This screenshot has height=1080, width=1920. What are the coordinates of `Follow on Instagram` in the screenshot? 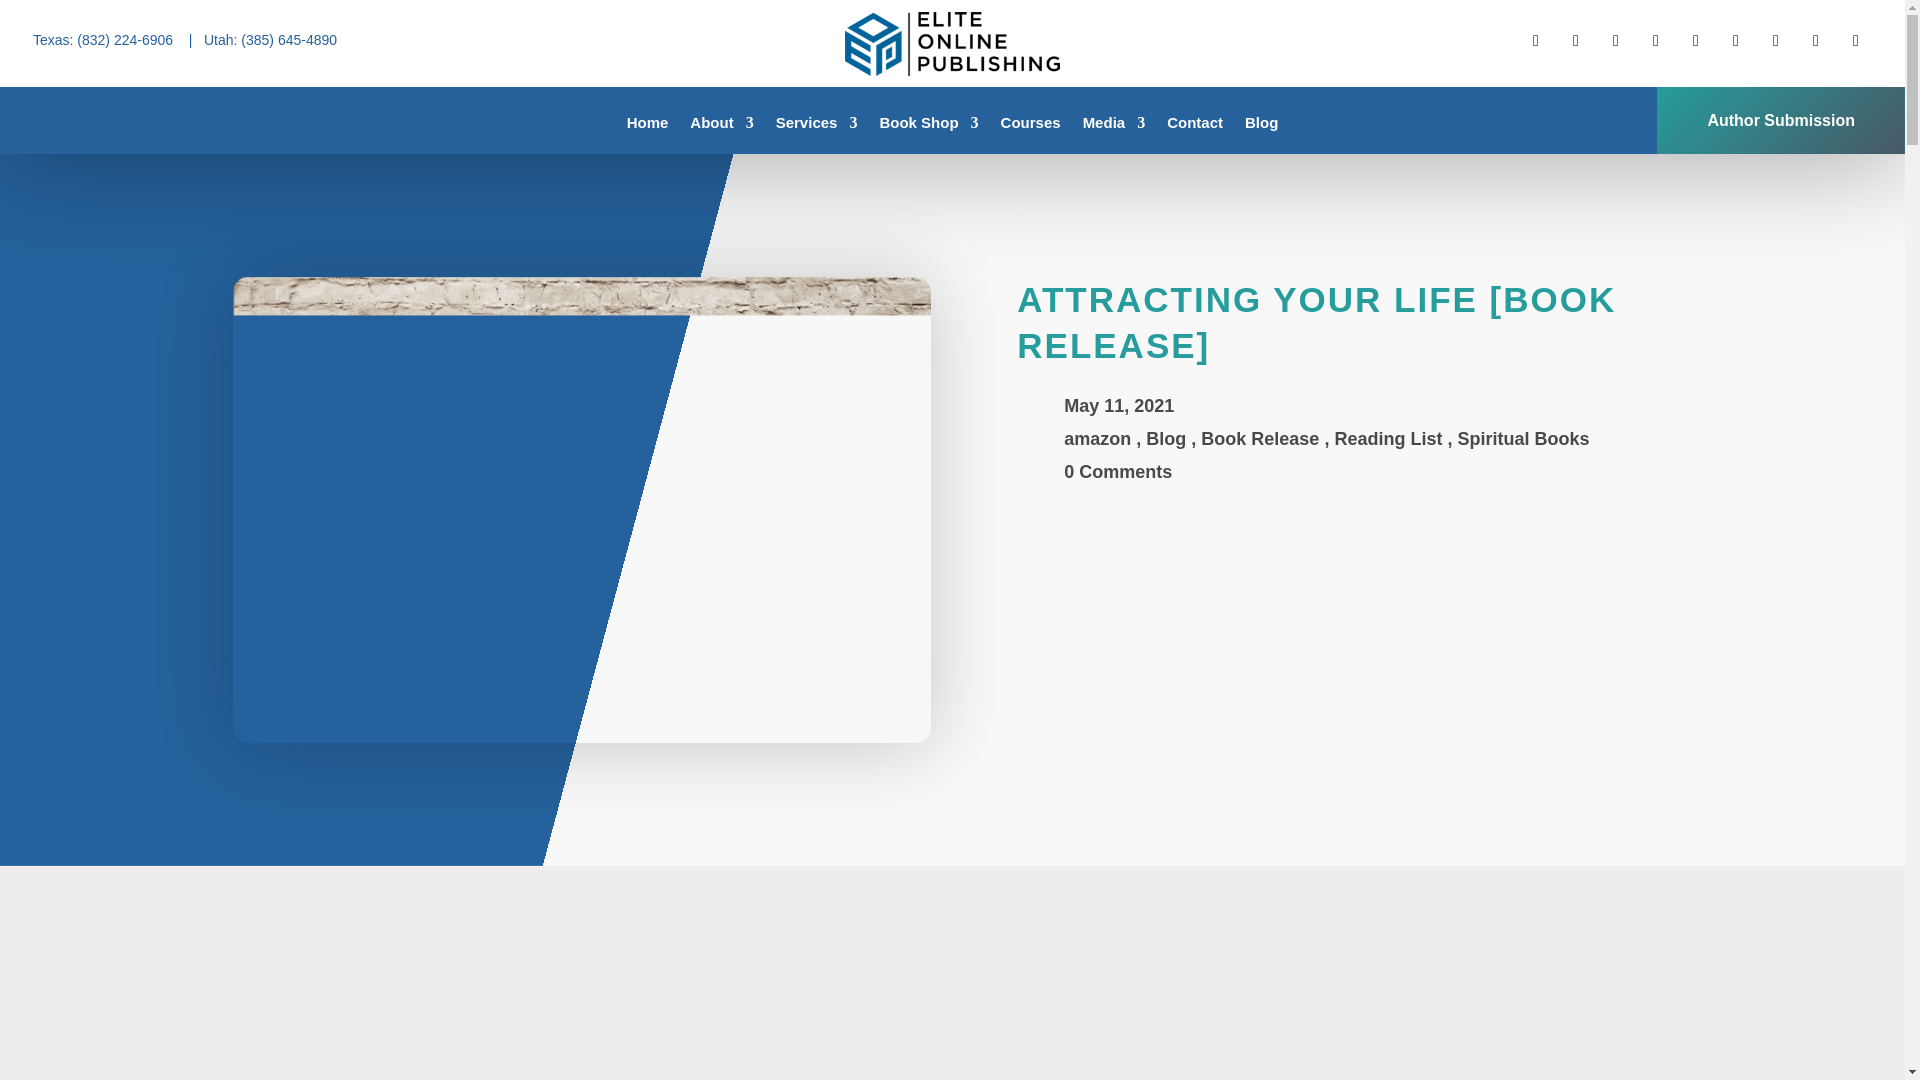 It's located at (1616, 40).